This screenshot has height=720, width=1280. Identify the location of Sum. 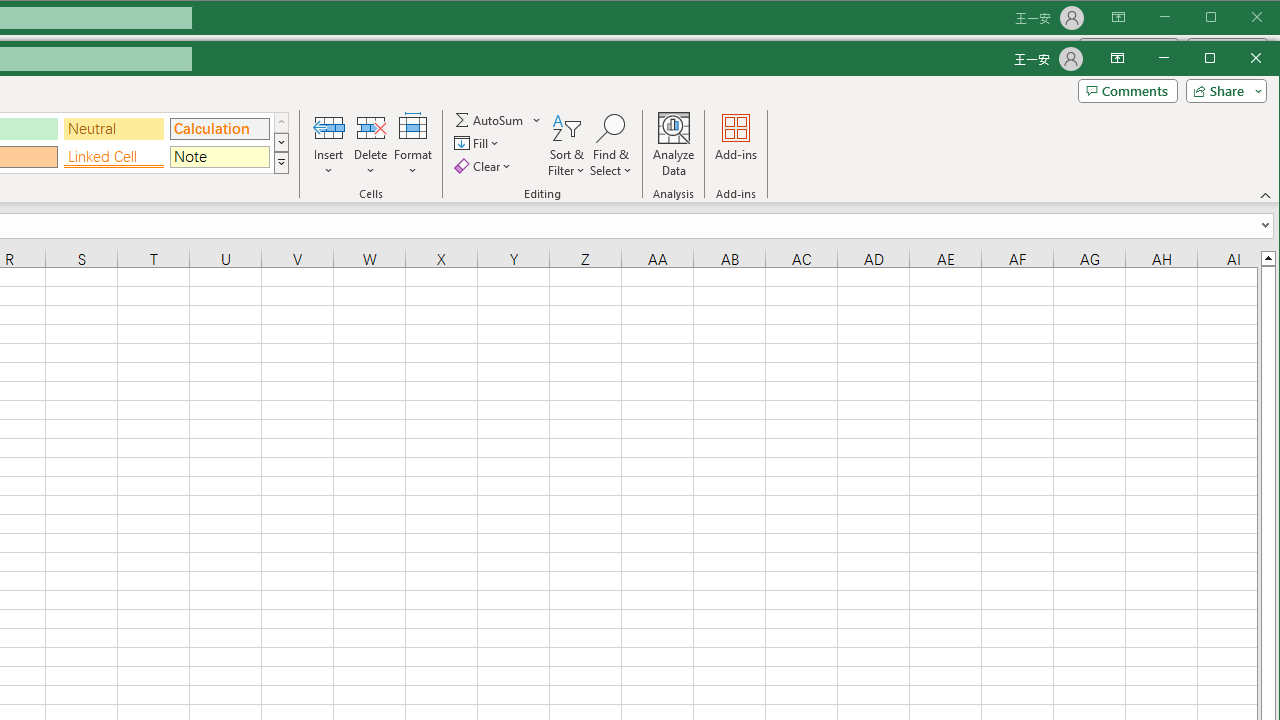
(490, 120).